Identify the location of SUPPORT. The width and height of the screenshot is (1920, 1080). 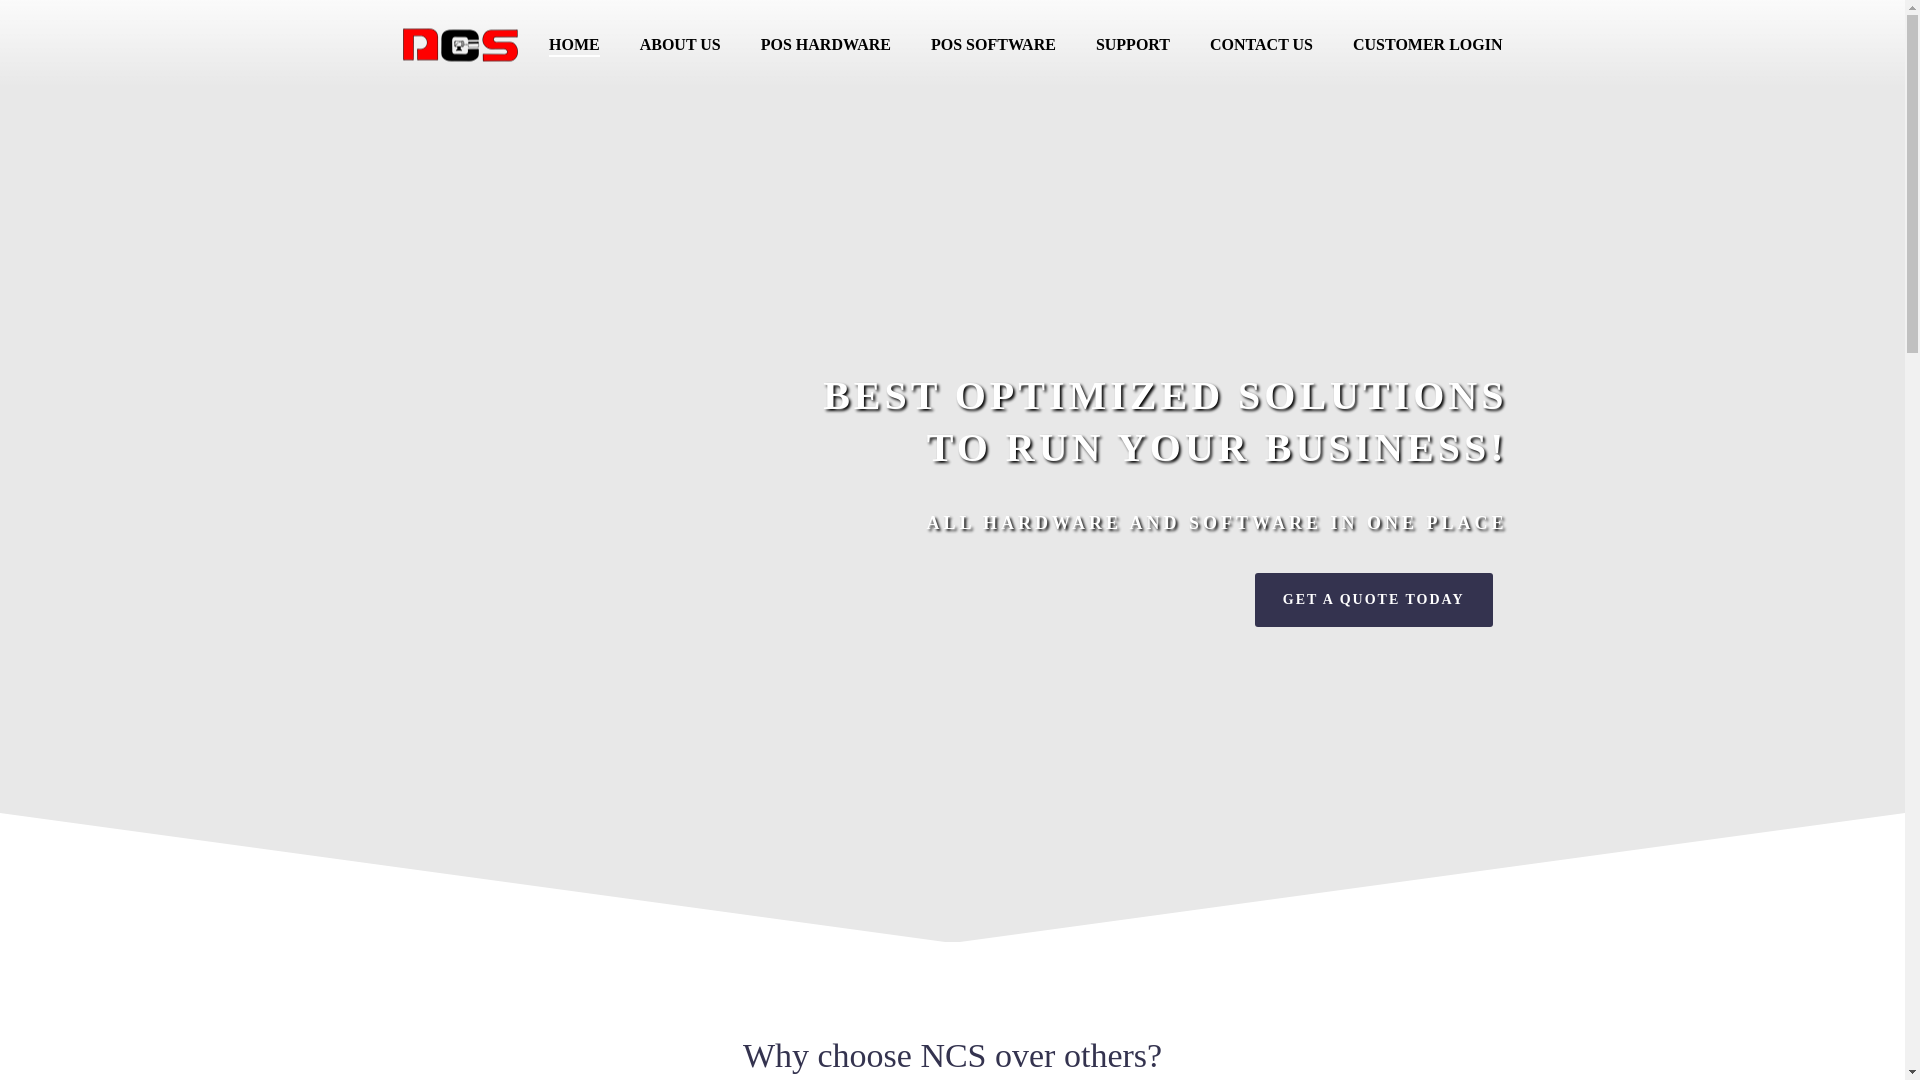
(1132, 46).